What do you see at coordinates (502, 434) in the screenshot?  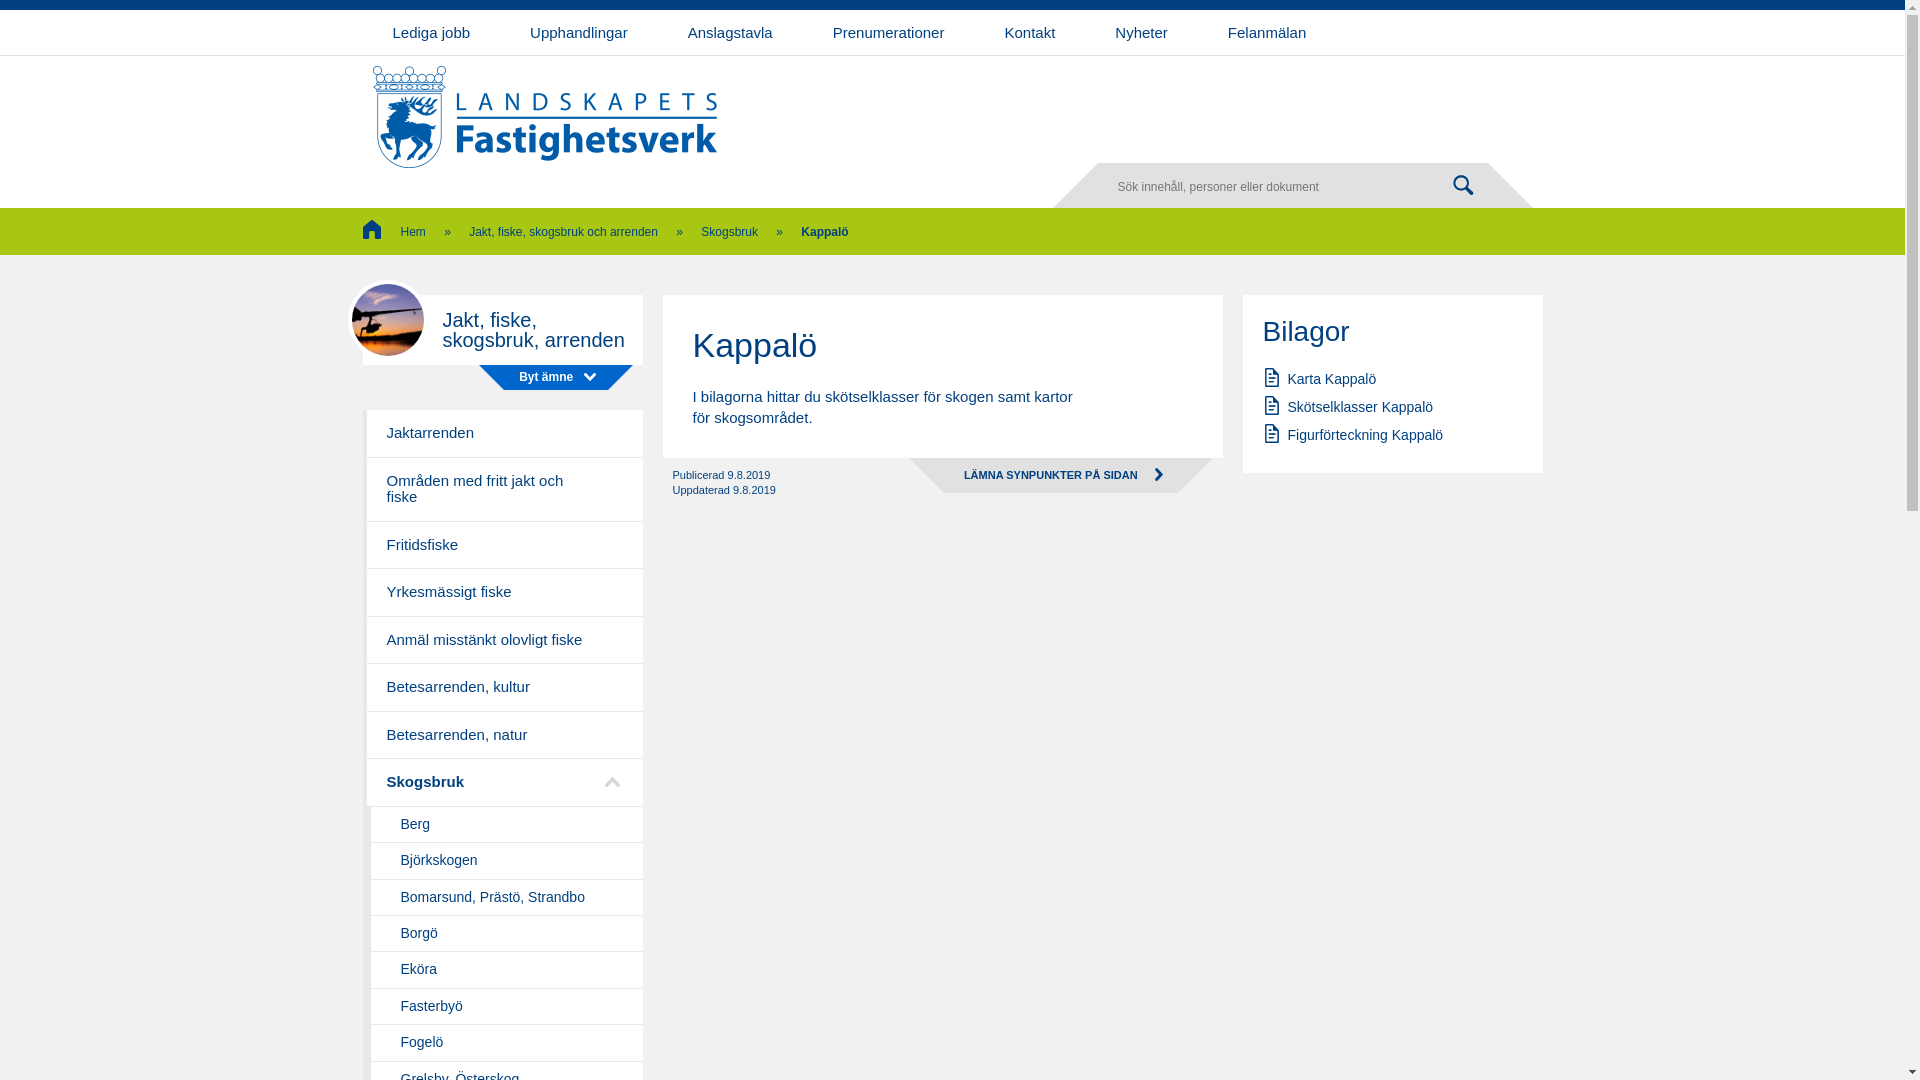 I see `Jaktarrenden` at bounding box center [502, 434].